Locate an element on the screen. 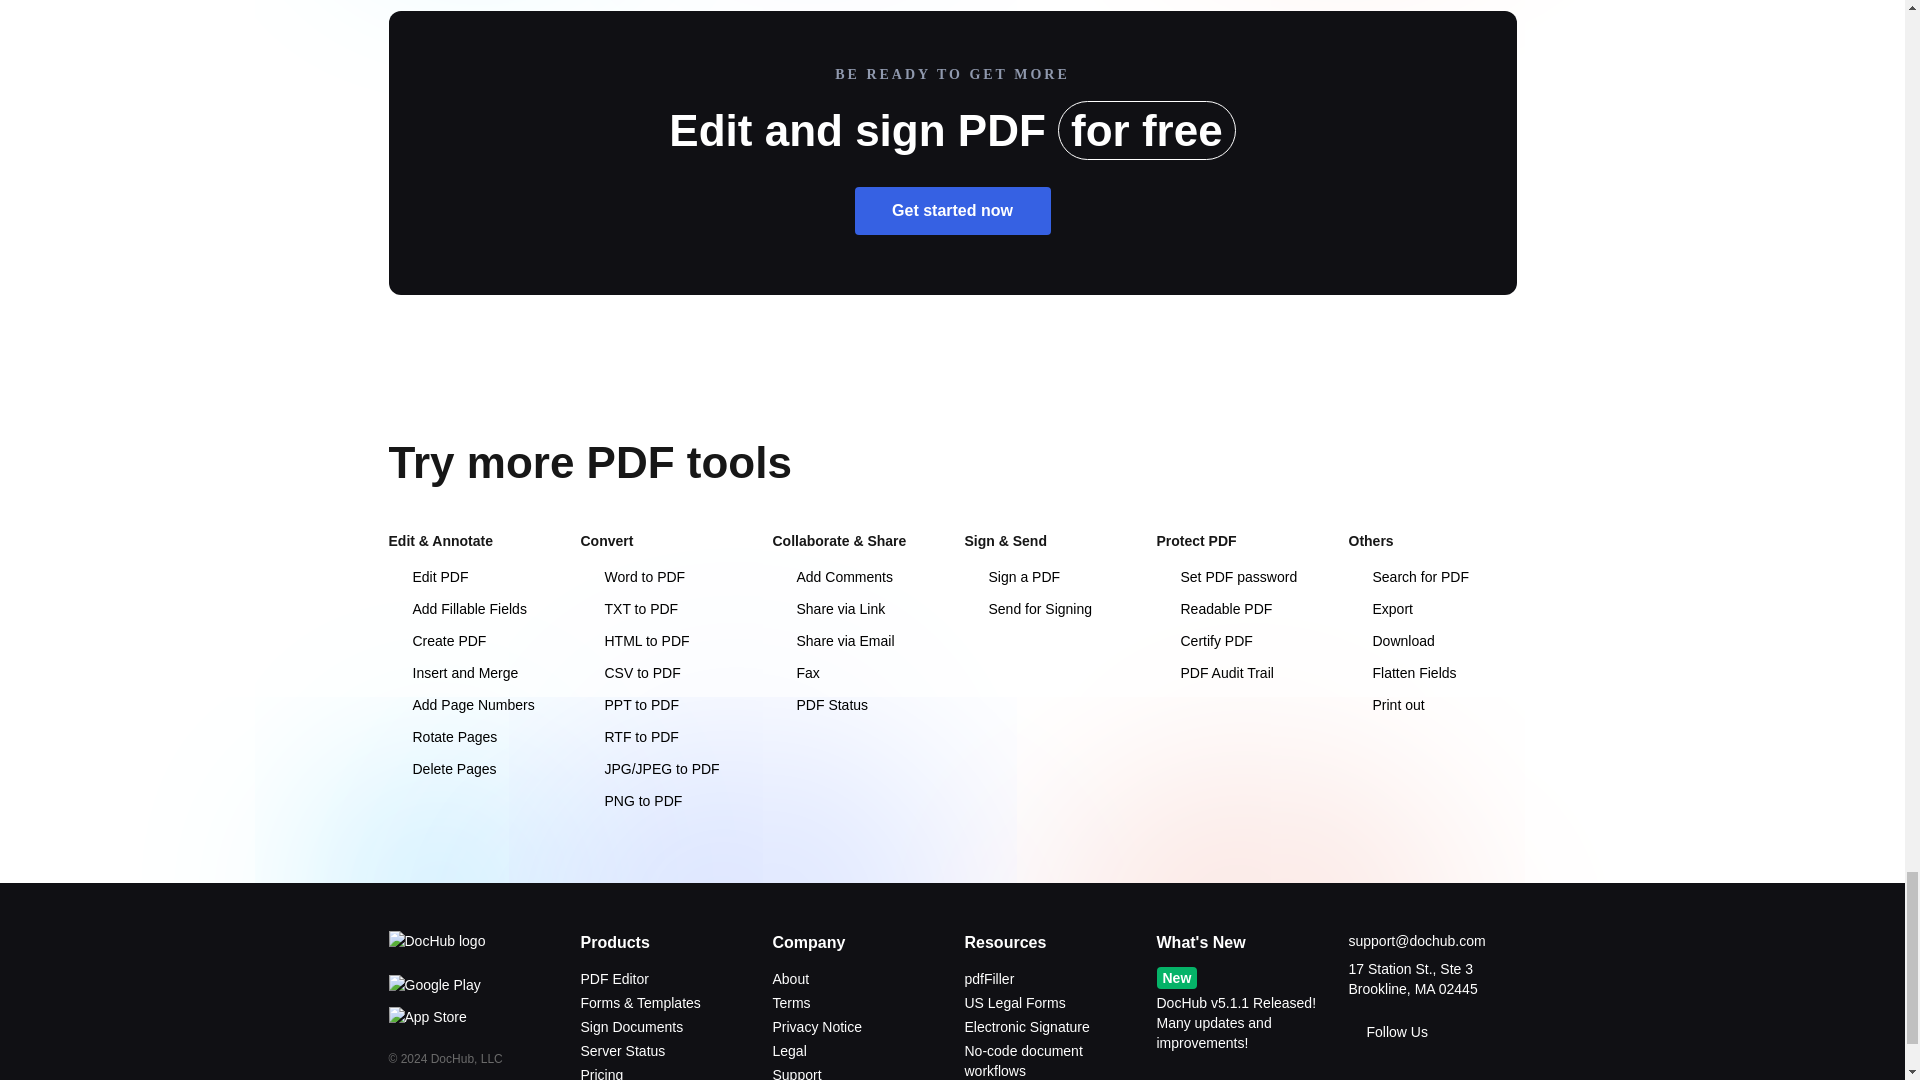 This screenshot has width=1920, height=1080. Share via Email is located at coordinates (832, 640).